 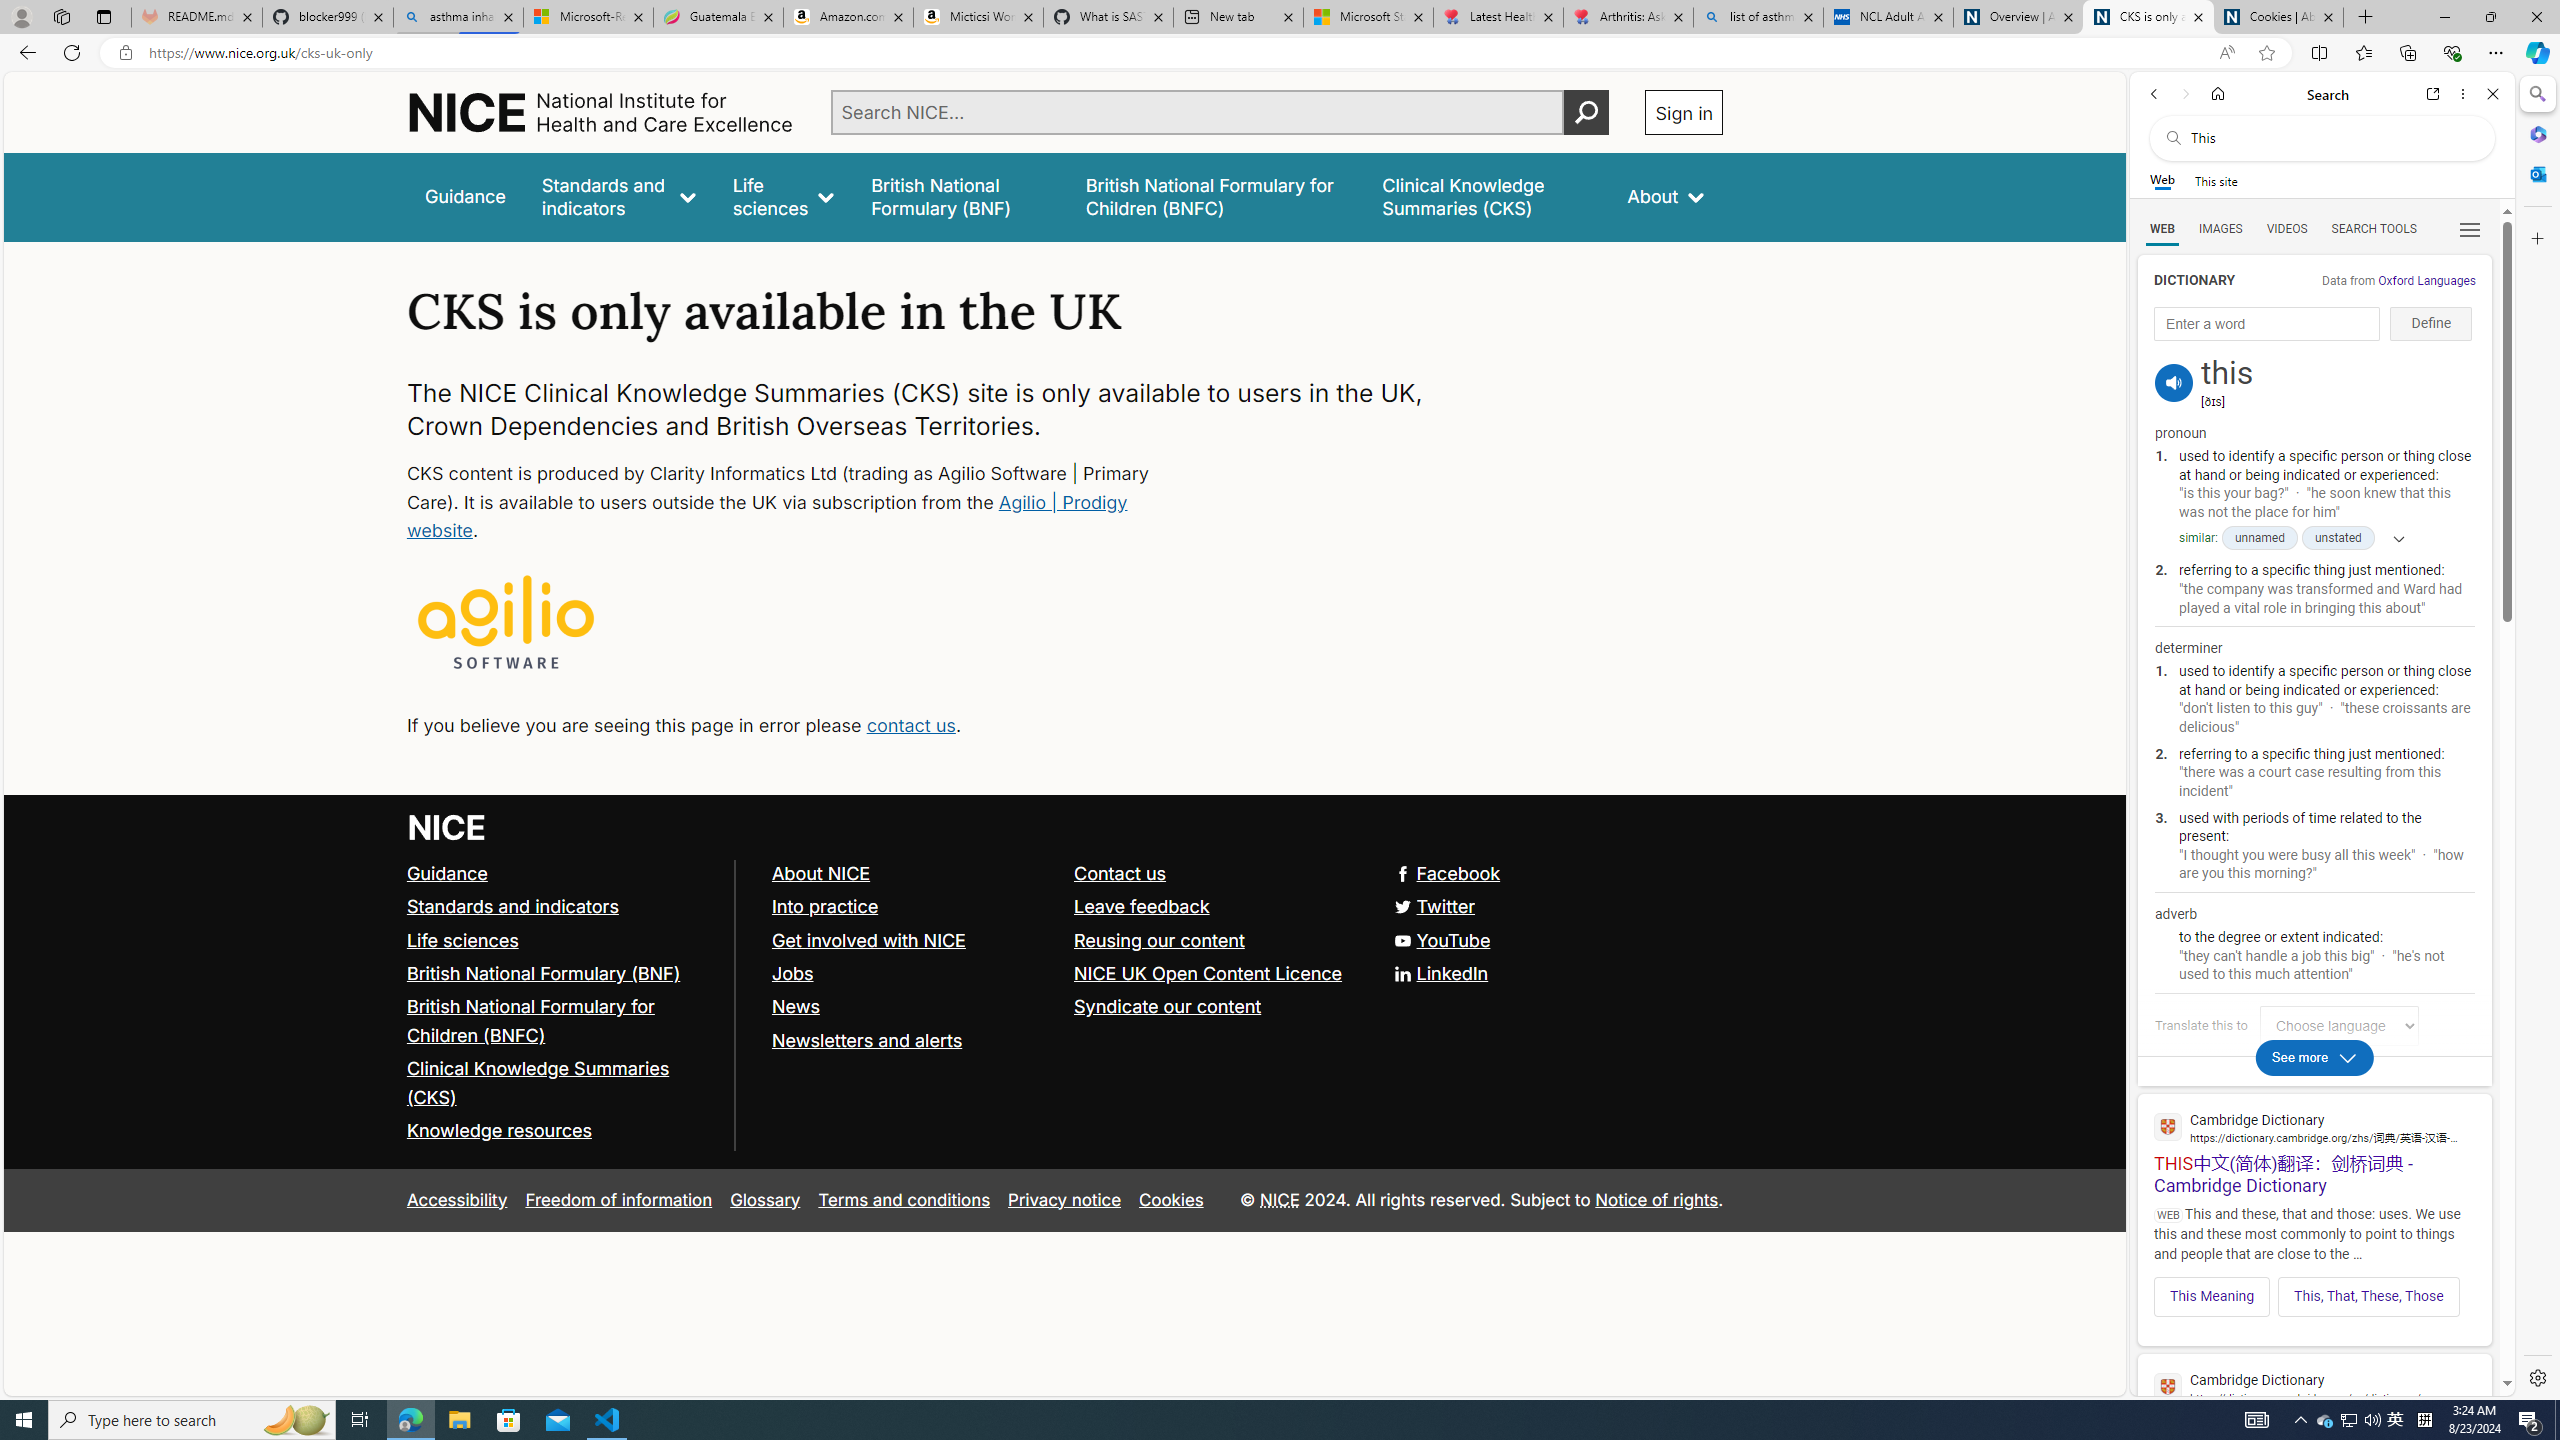 I want to click on Into practice, so click(x=912, y=906).